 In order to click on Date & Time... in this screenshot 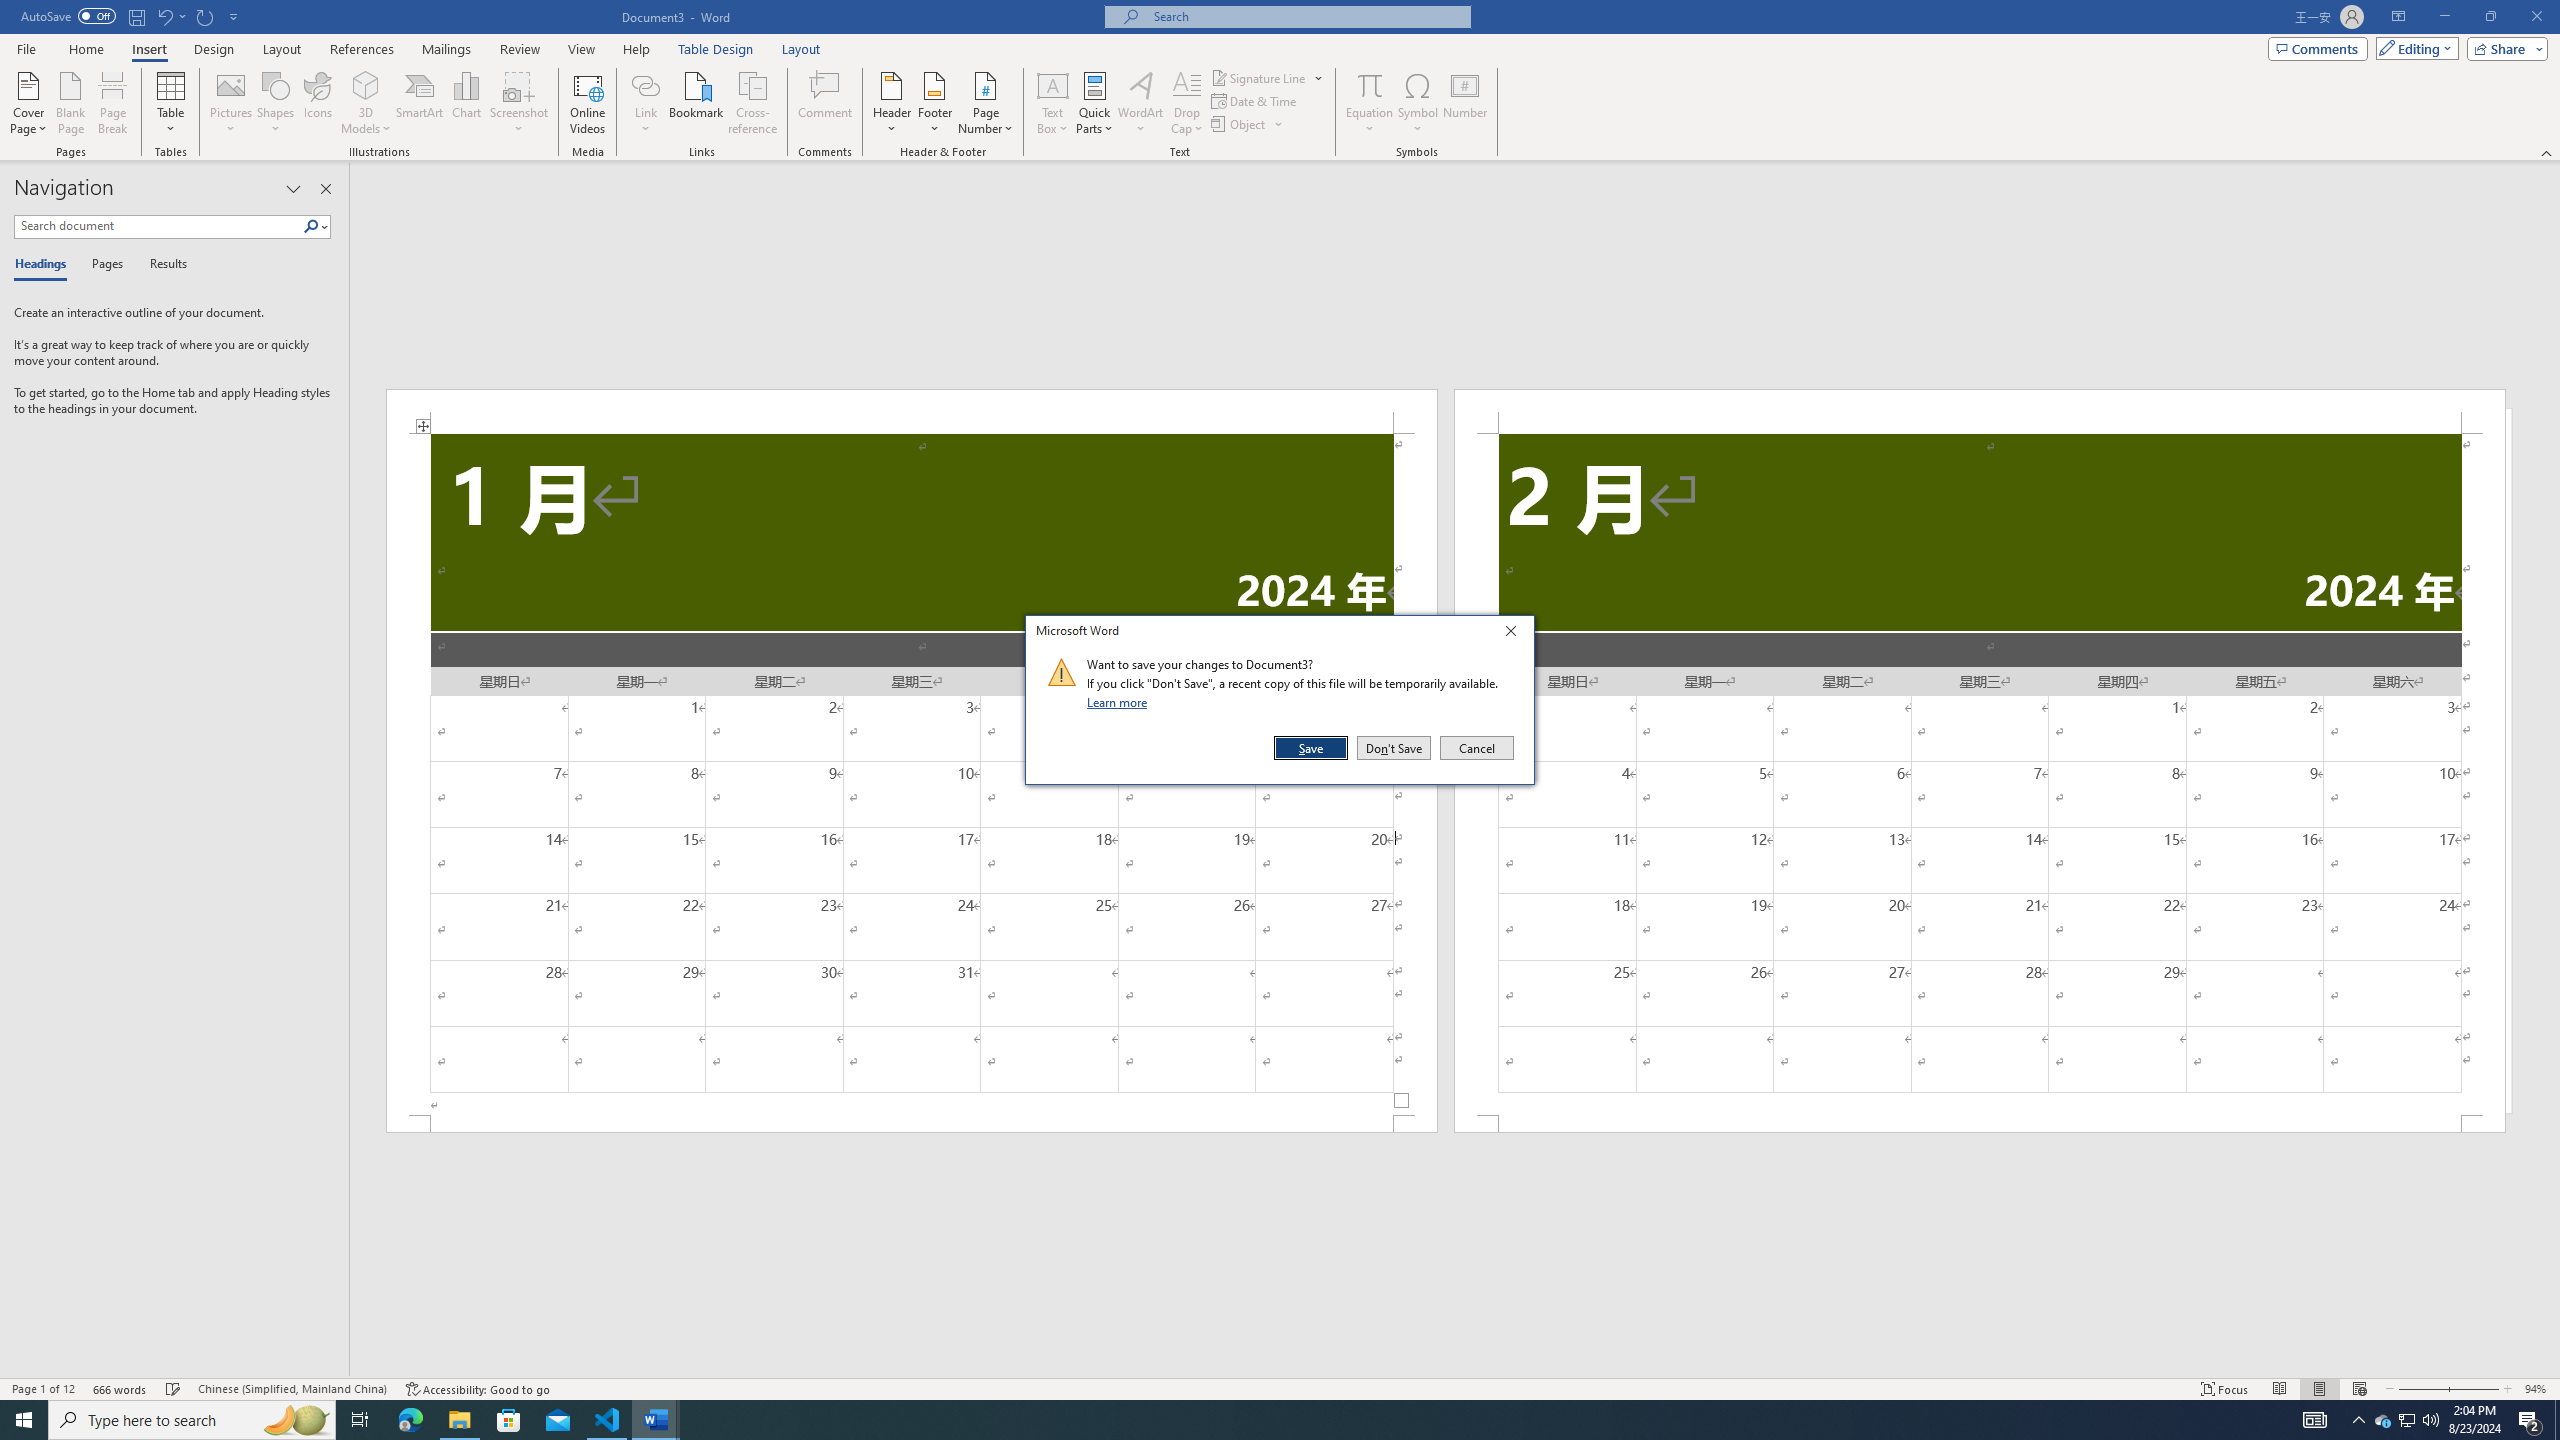, I will do `click(1256, 100)`.